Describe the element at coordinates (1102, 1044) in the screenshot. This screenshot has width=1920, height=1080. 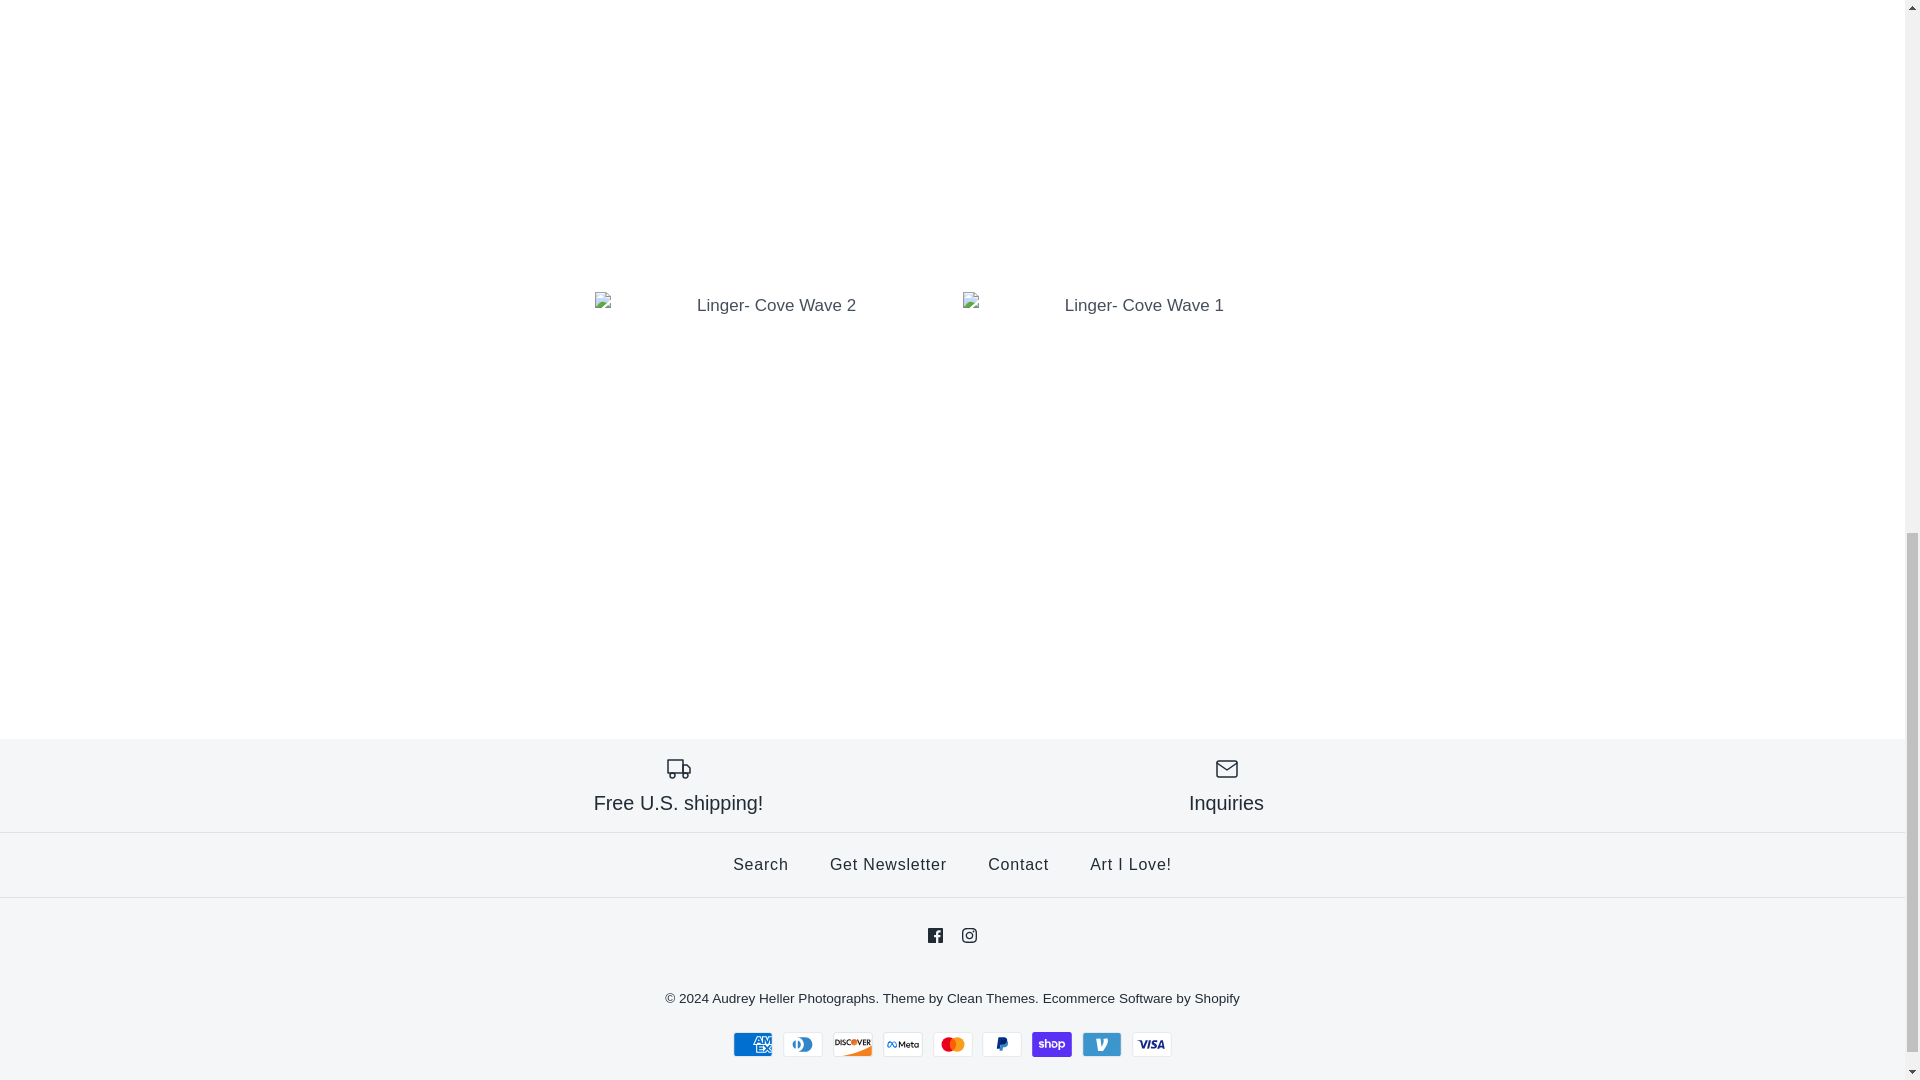
I see `Venmo` at that location.